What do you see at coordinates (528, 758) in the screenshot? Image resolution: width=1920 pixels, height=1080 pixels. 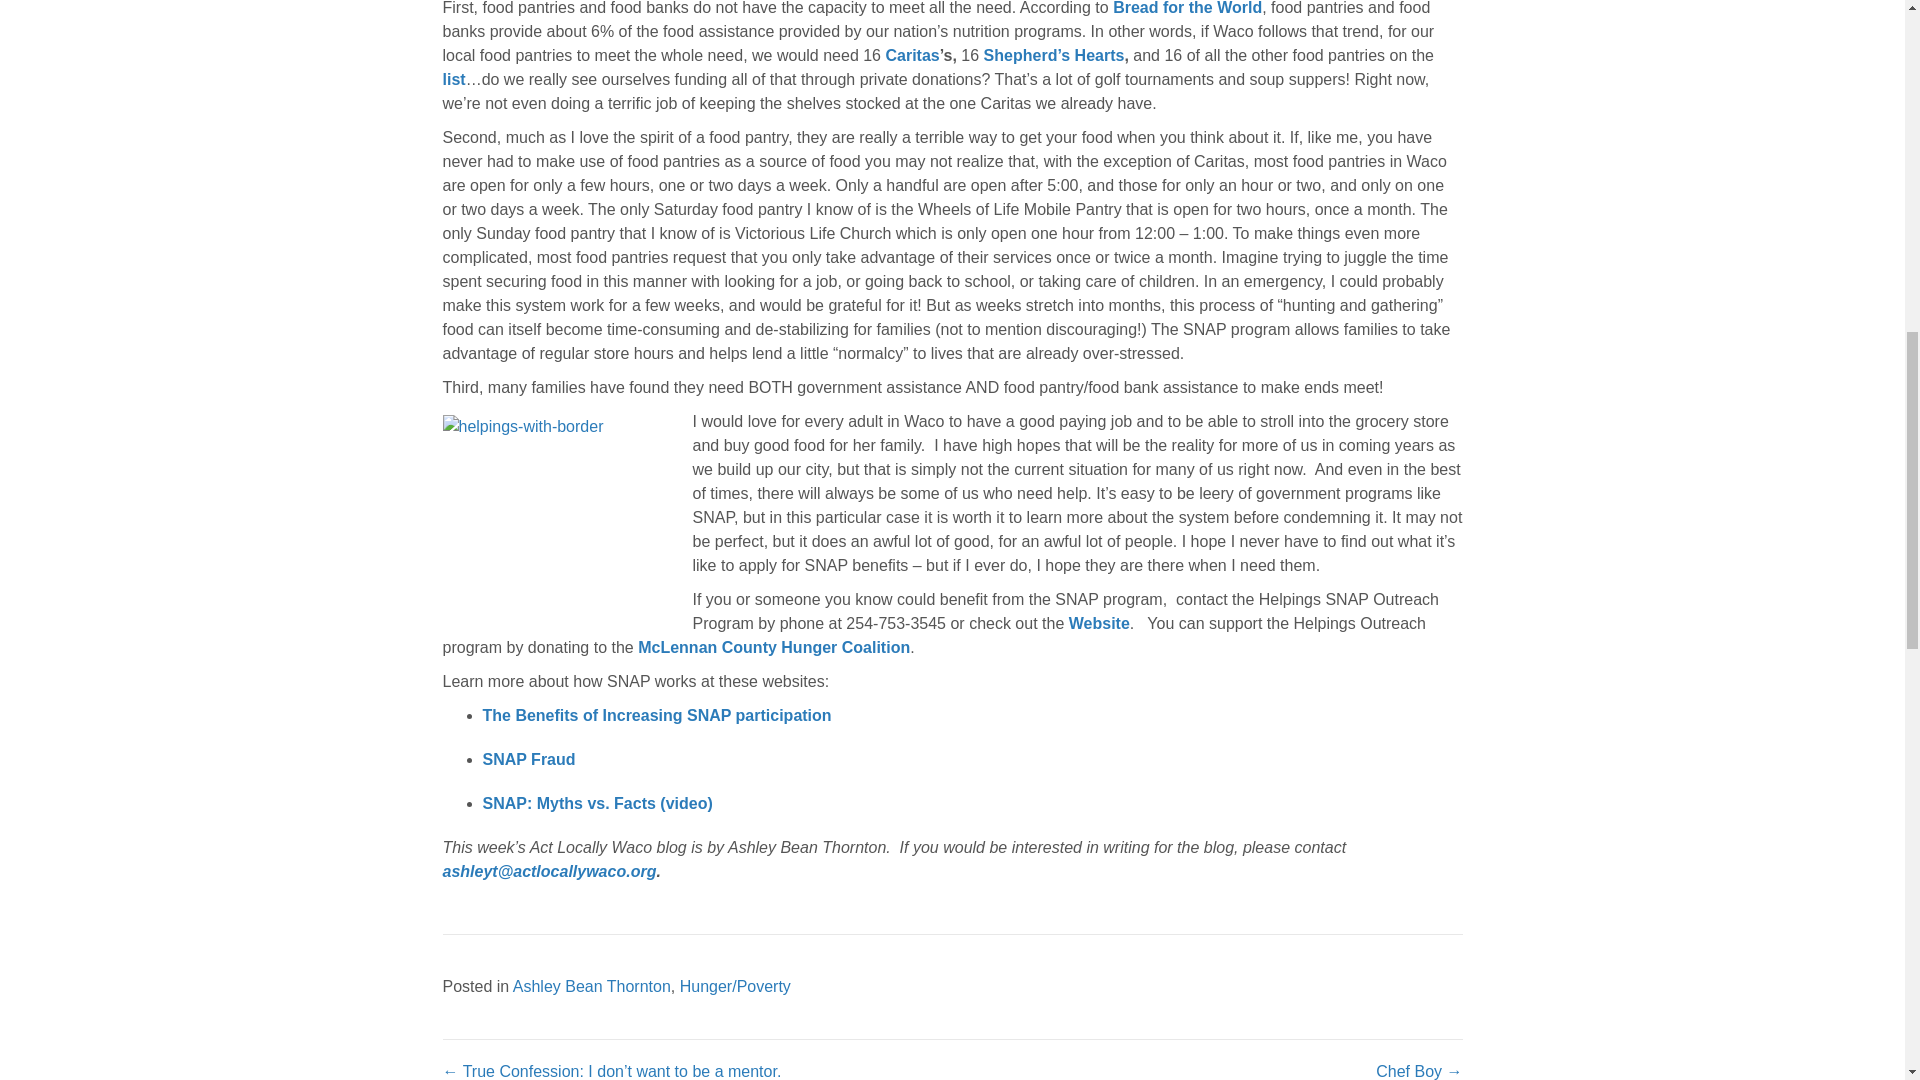 I see `SNAP Fraud` at bounding box center [528, 758].